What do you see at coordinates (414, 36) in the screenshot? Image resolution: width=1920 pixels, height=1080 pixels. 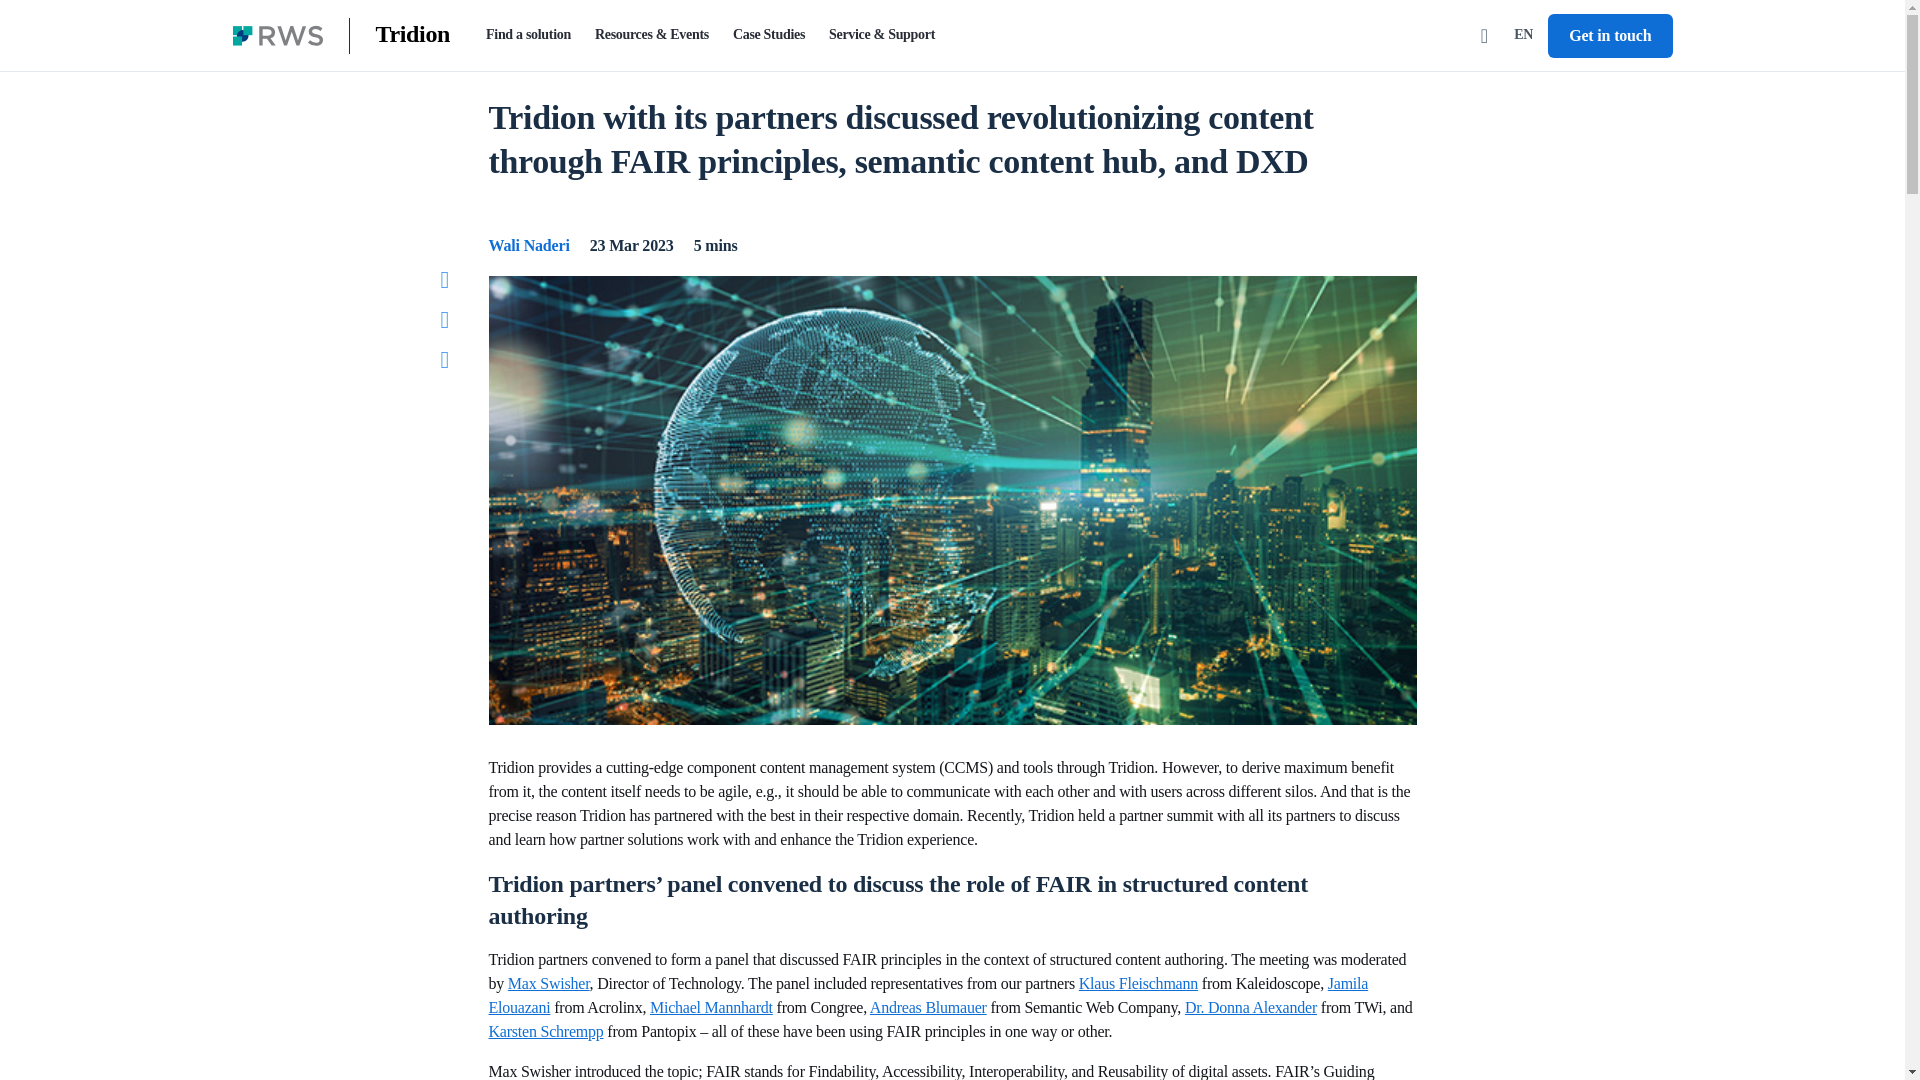 I see `Tridion` at bounding box center [414, 36].